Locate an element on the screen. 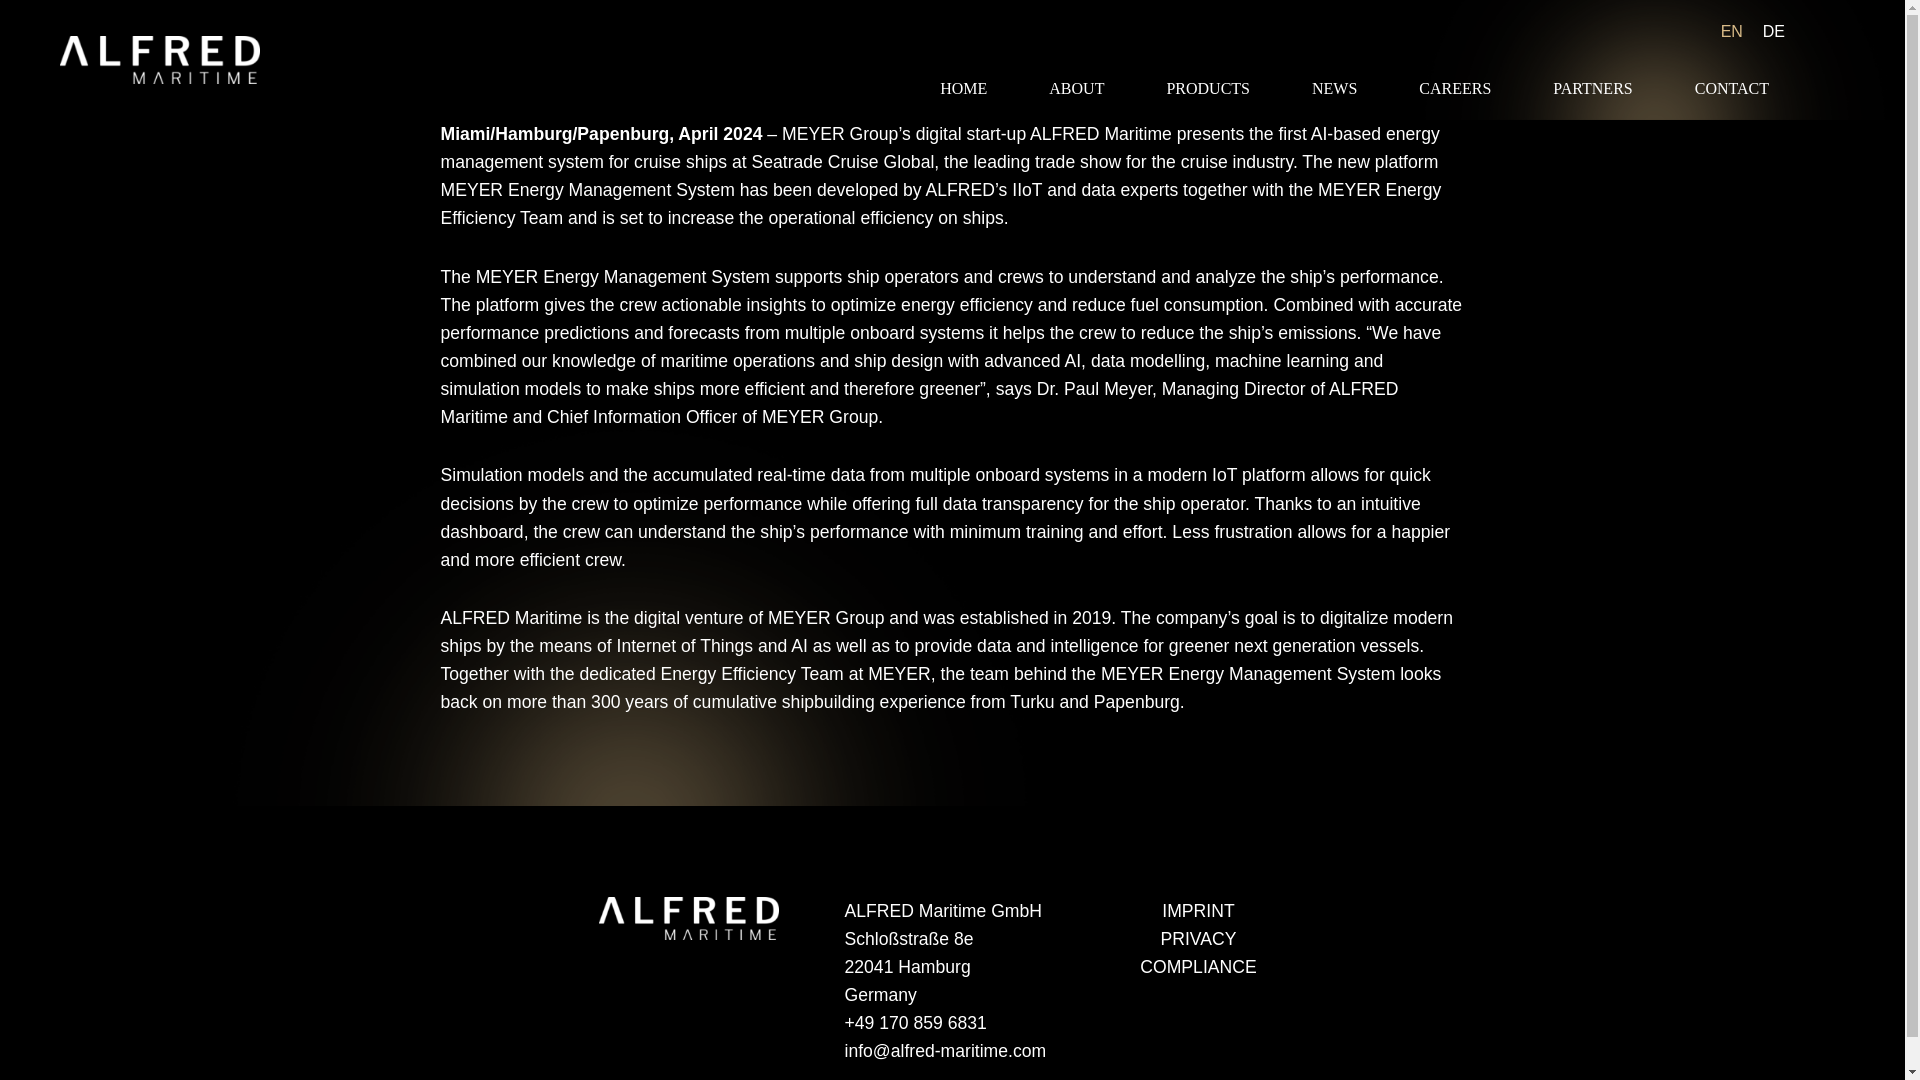  CONTACT is located at coordinates (1732, 88).